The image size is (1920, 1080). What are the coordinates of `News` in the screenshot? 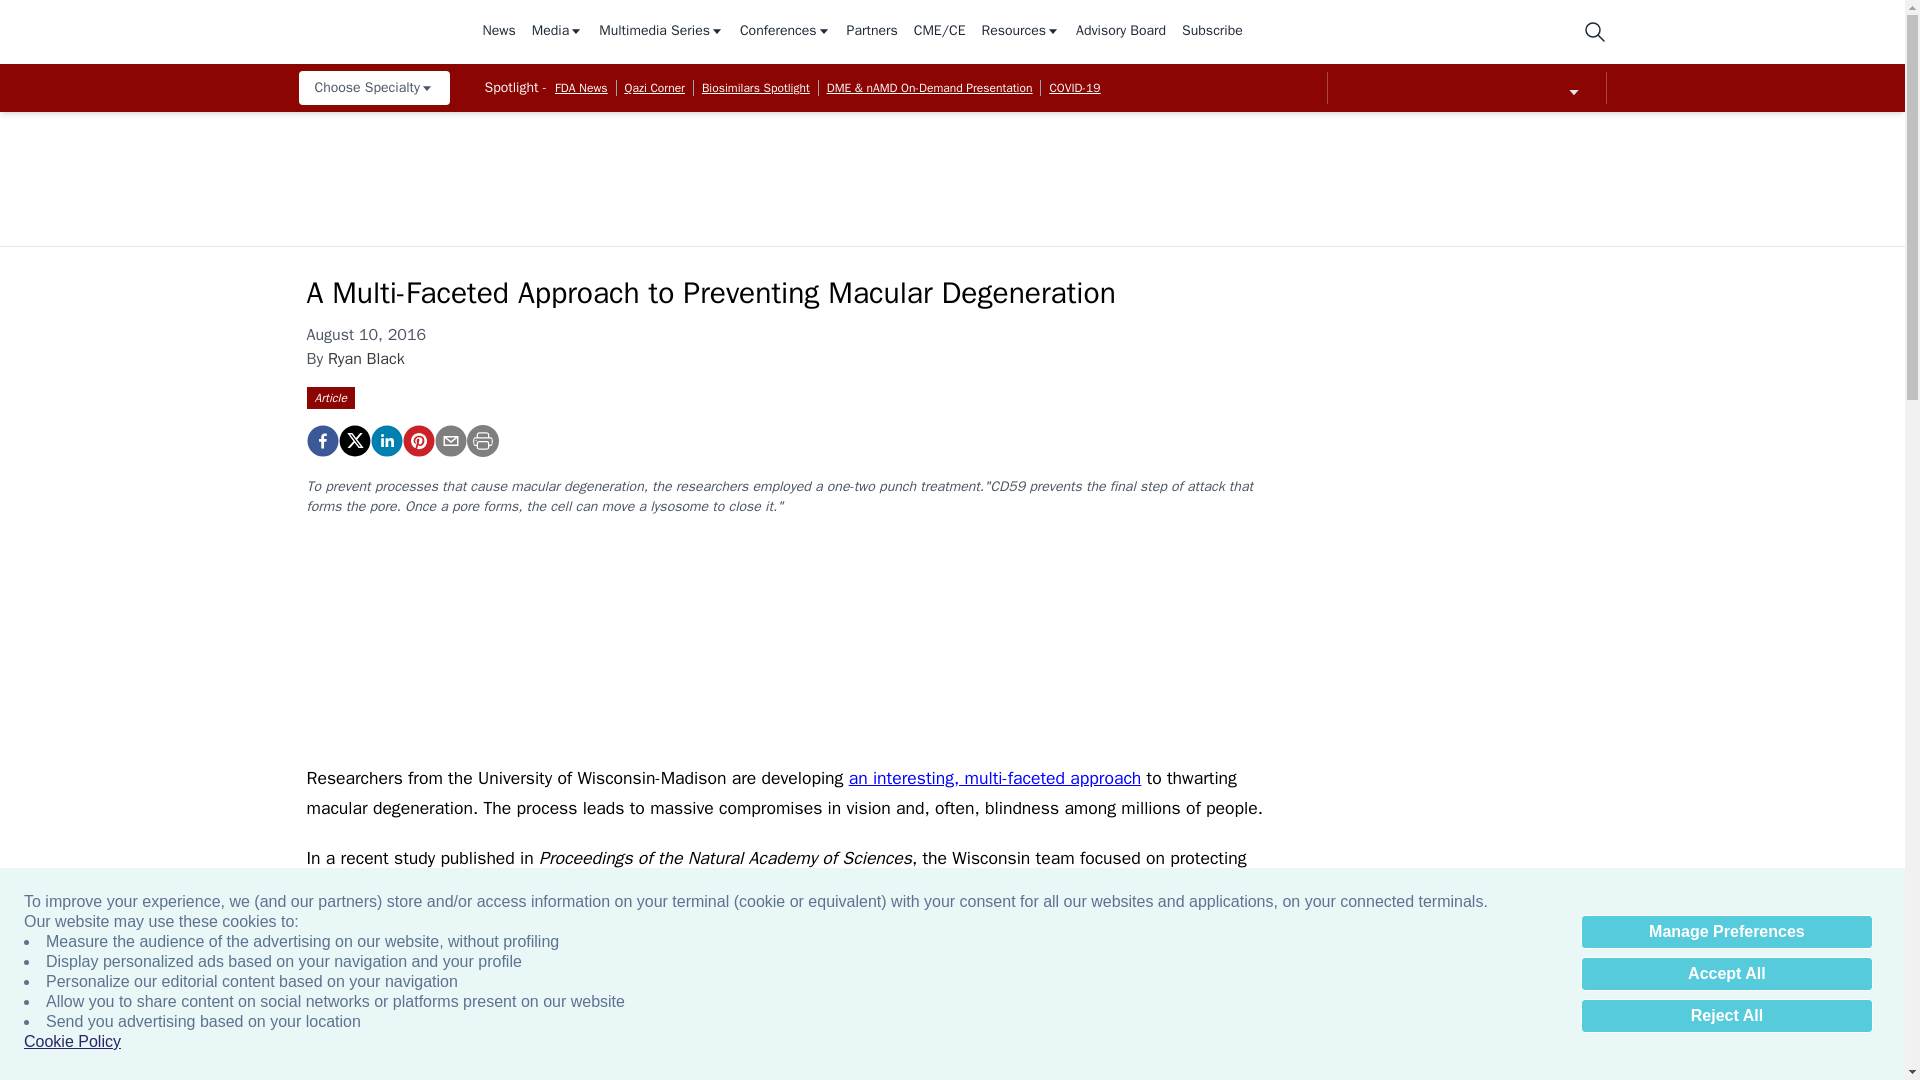 It's located at (498, 32).